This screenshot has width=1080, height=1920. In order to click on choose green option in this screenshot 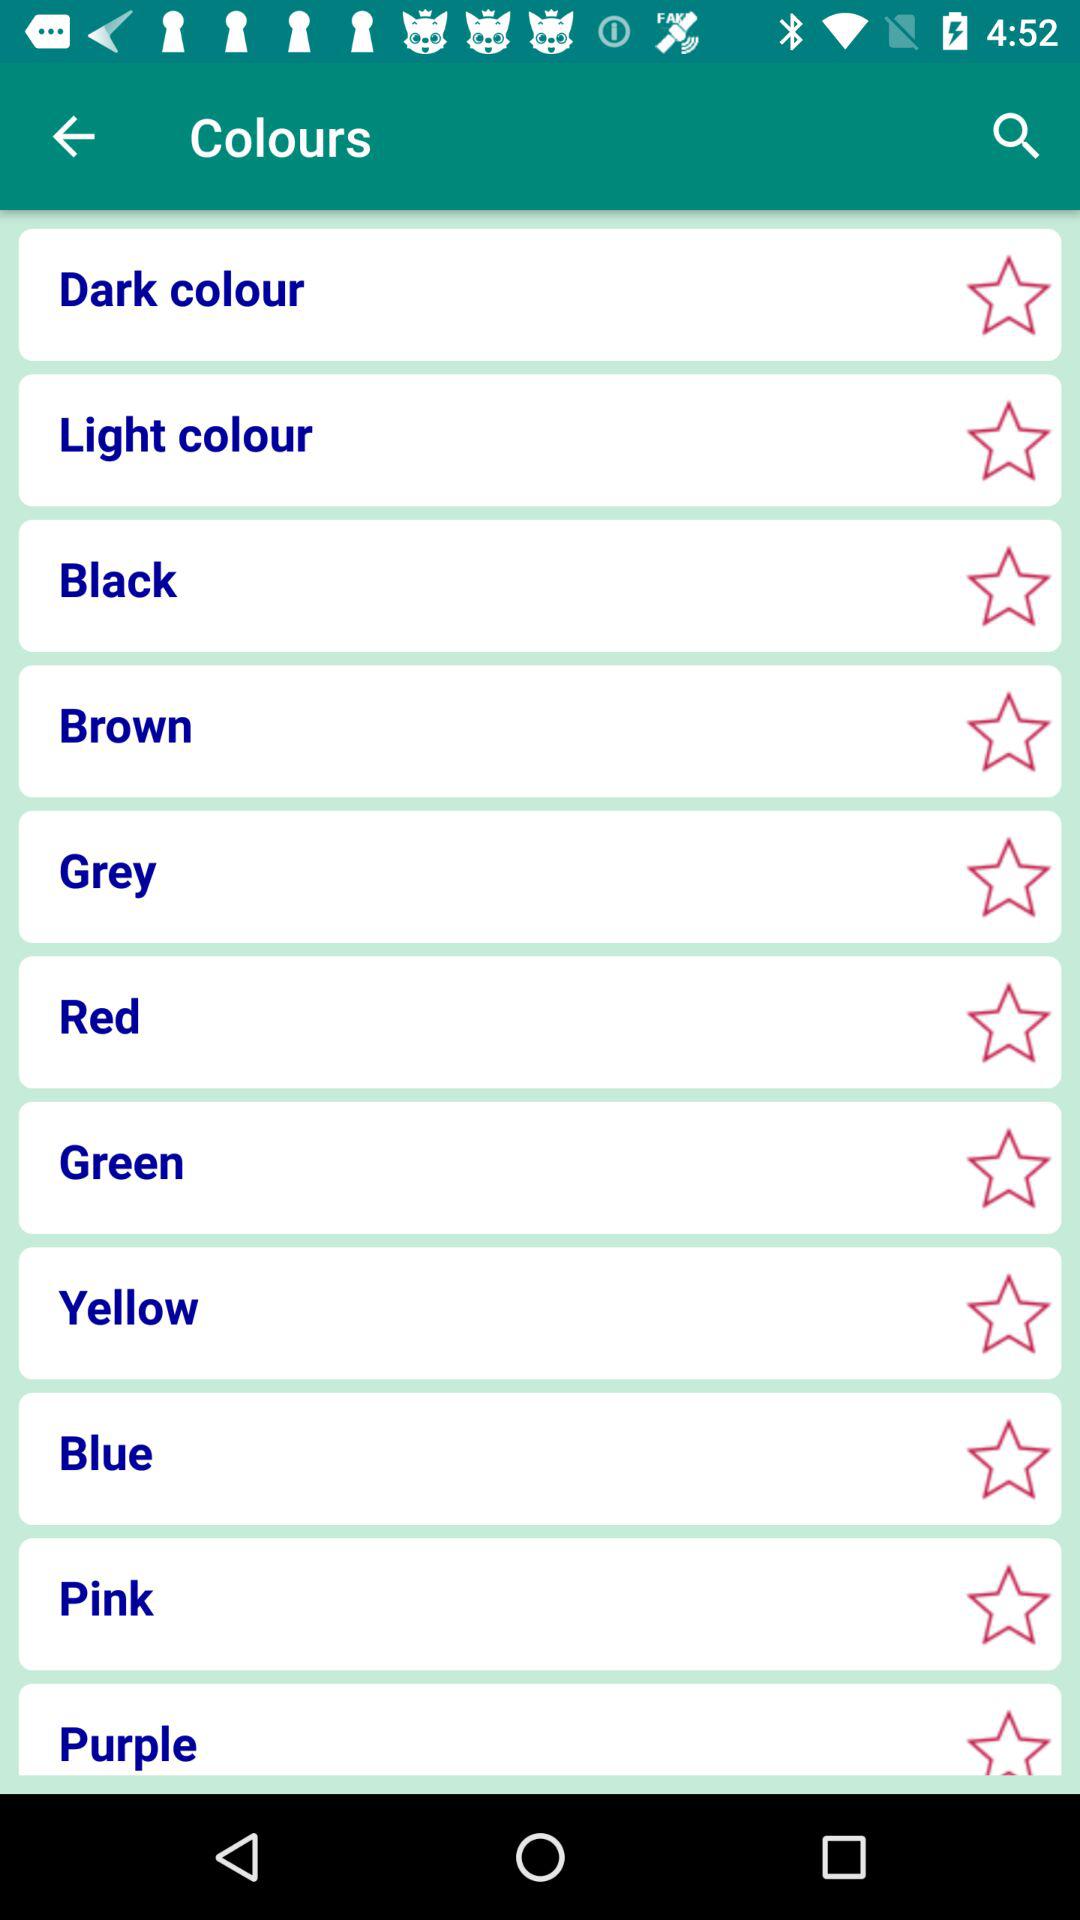, I will do `click(1008, 1168)`.